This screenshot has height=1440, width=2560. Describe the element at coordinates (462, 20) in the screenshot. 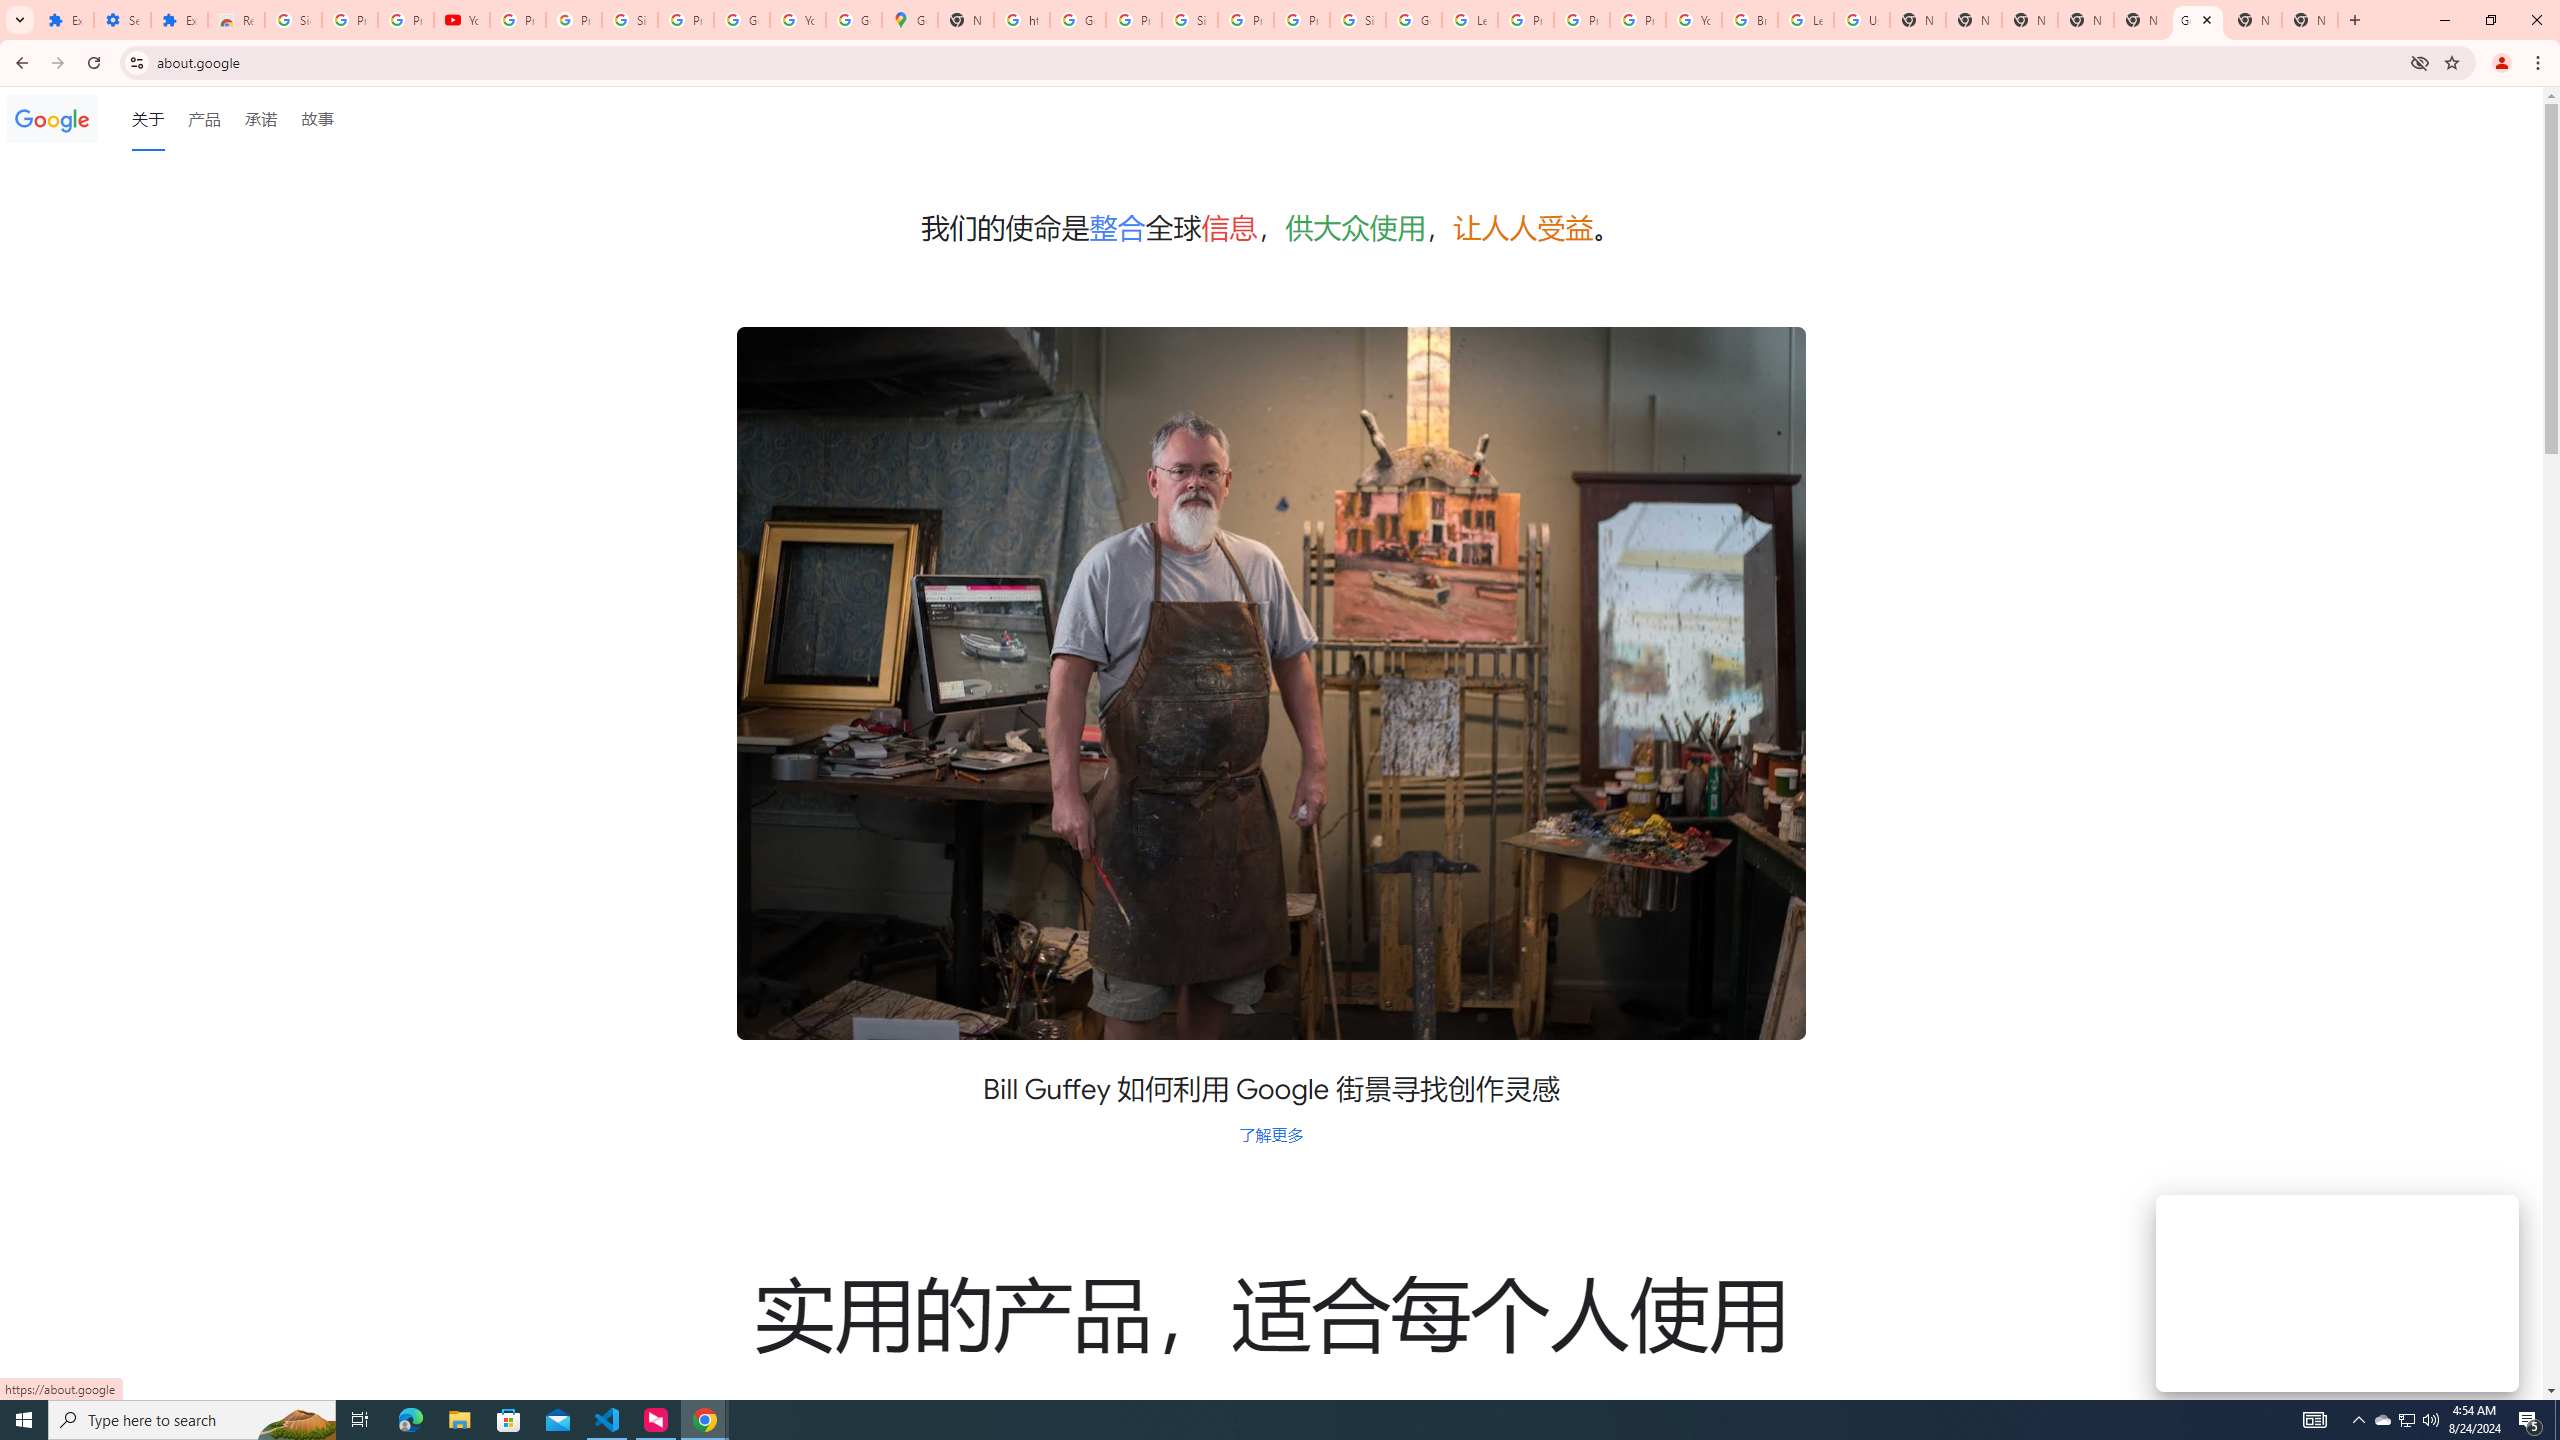

I see `YouTube` at that location.